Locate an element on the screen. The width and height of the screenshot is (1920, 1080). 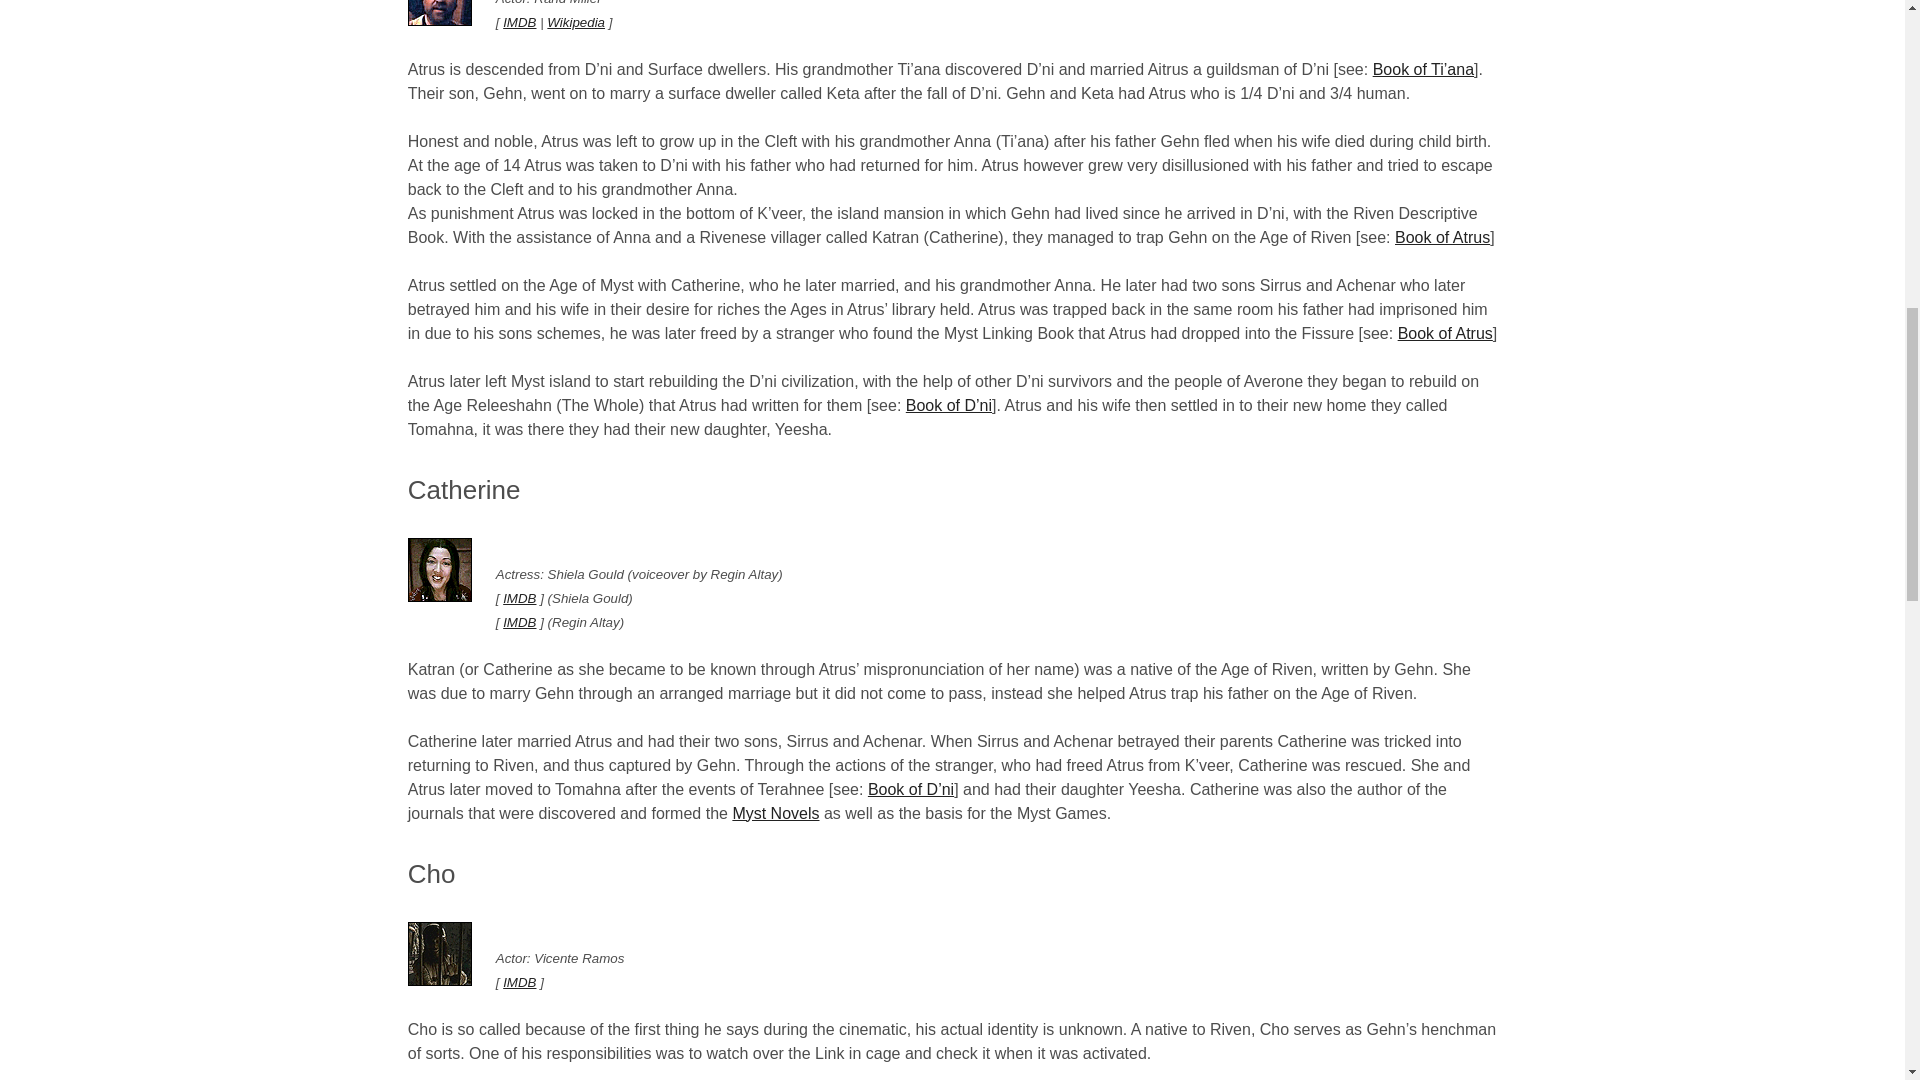
Shiela Gould on Internet Movie Database is located at coordinates (519, 598).